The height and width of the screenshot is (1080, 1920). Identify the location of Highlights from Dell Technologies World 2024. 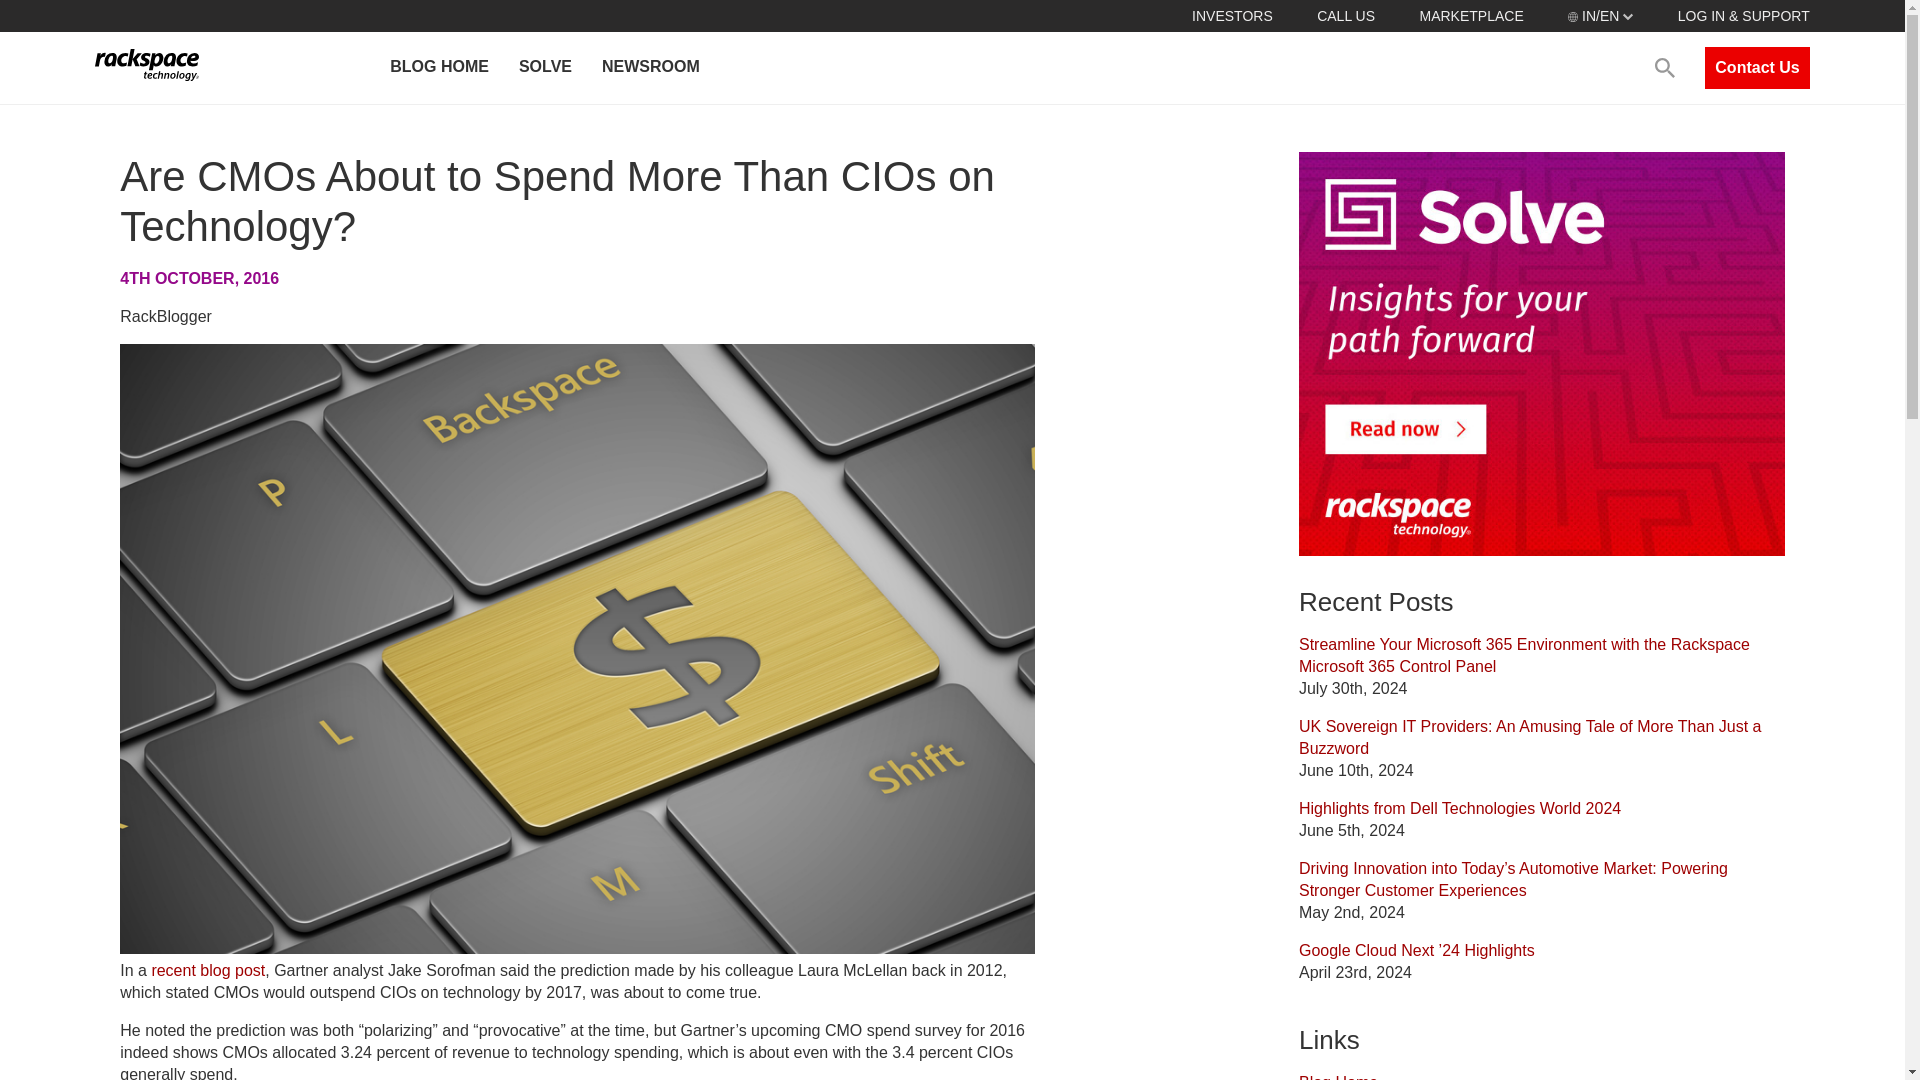
(1460, 808).